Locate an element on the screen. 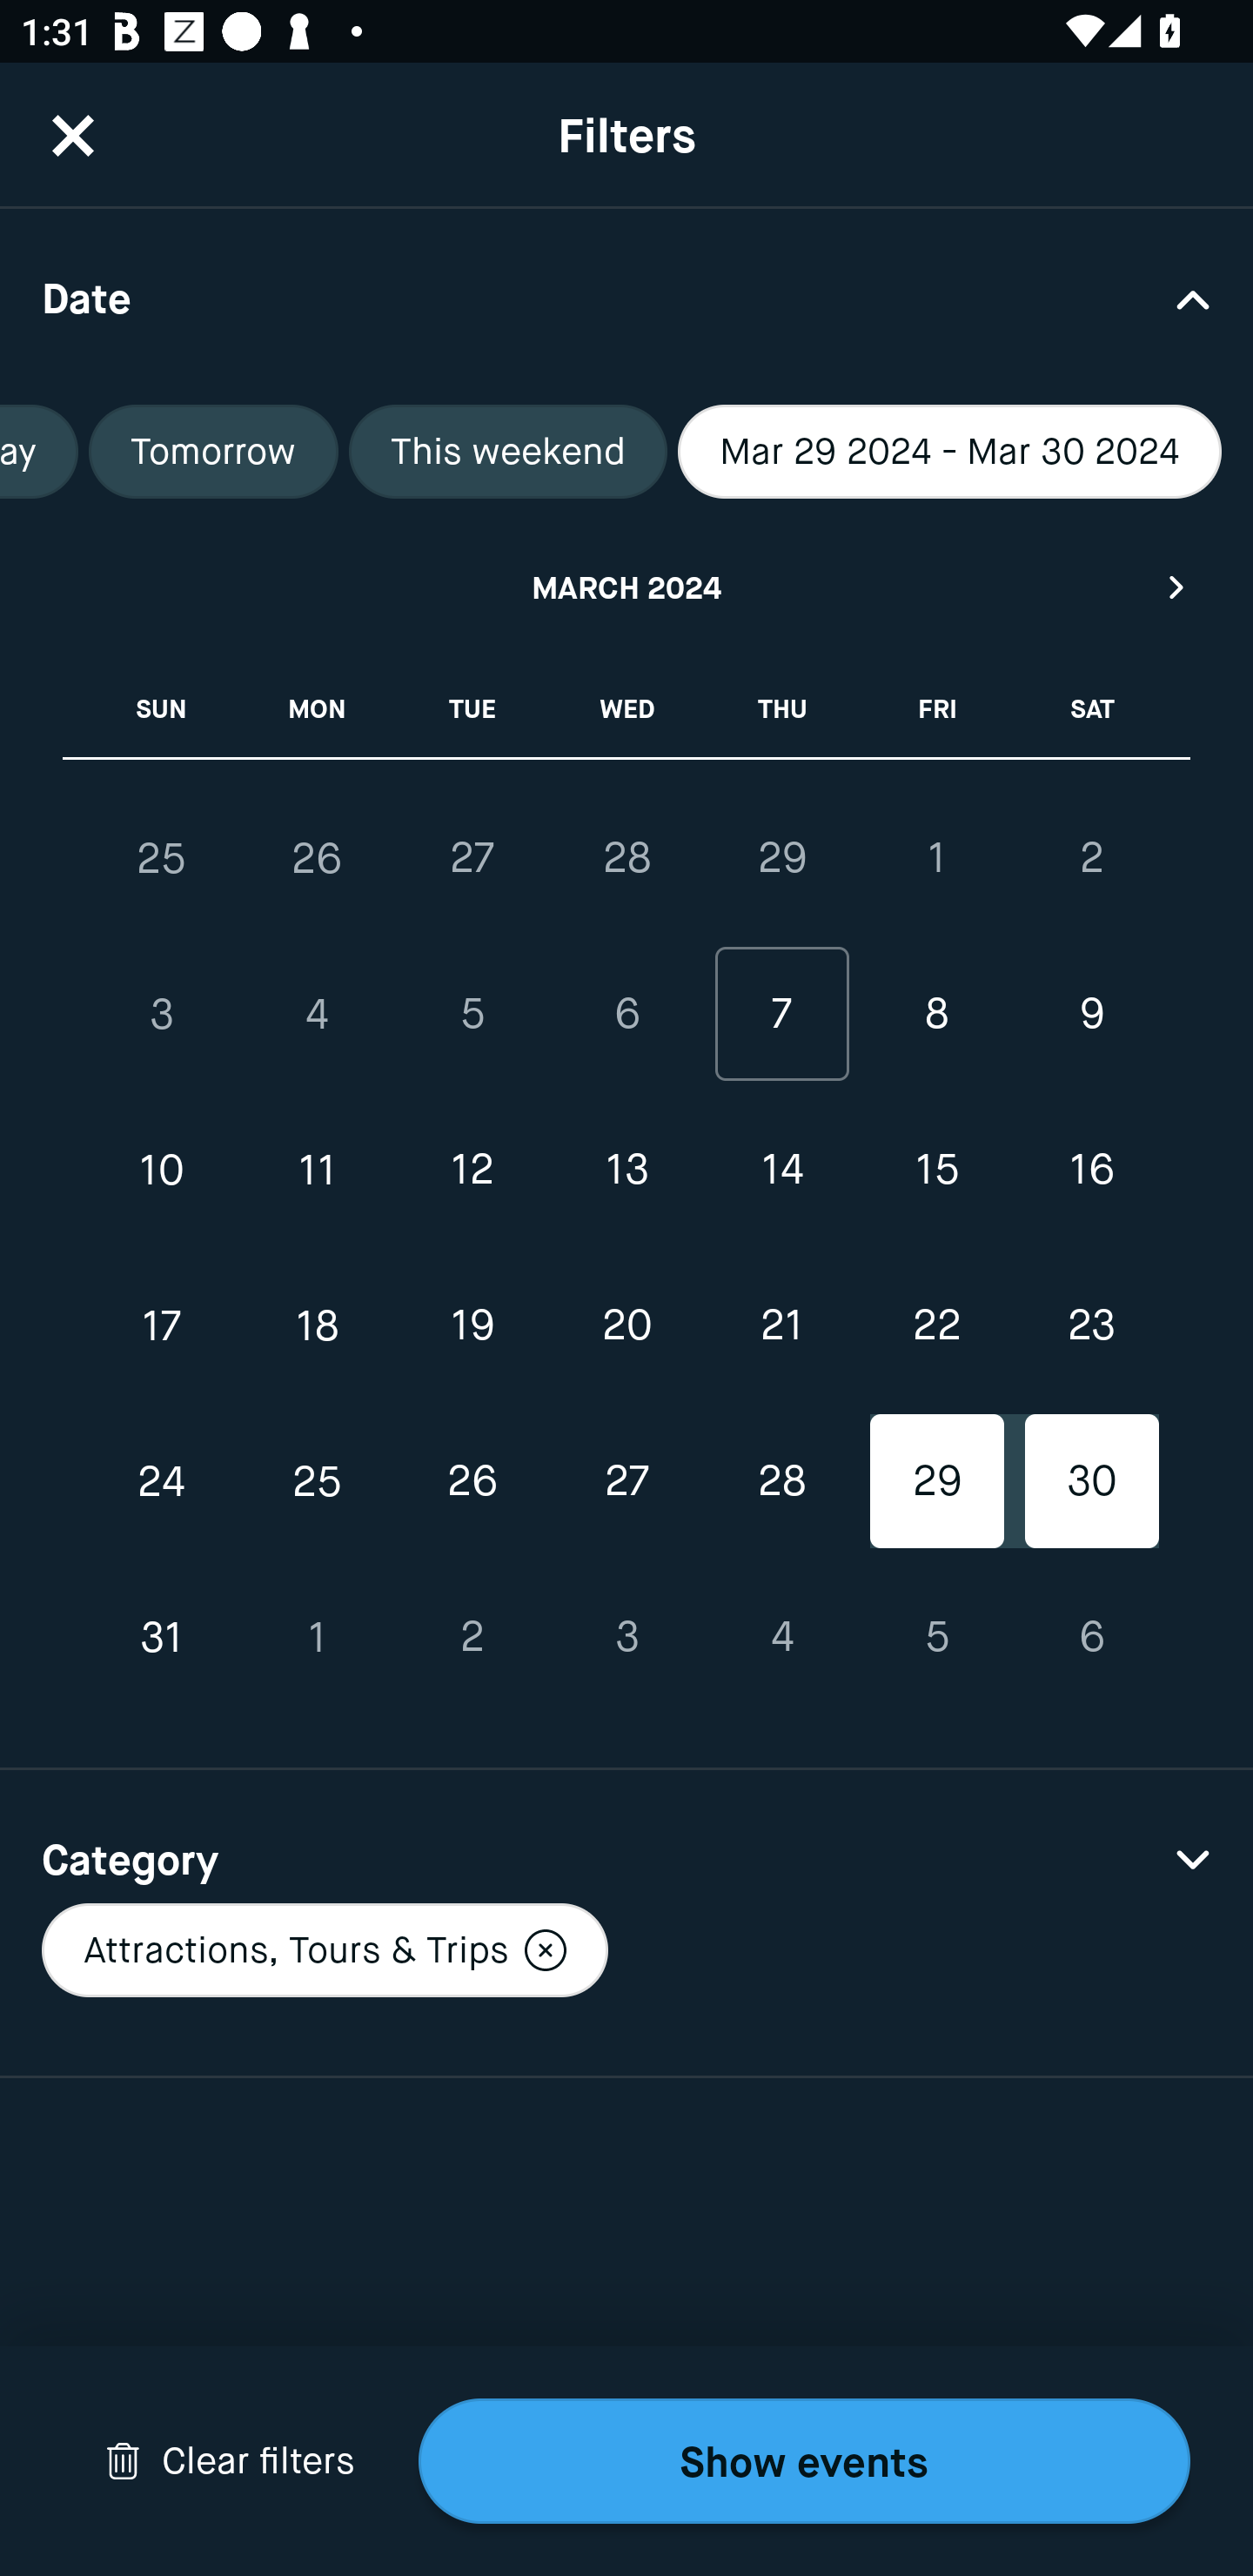 Image resolution: width=1253 pixels, height=2576 pixels. 15 is located at coordinates (936, 1170).